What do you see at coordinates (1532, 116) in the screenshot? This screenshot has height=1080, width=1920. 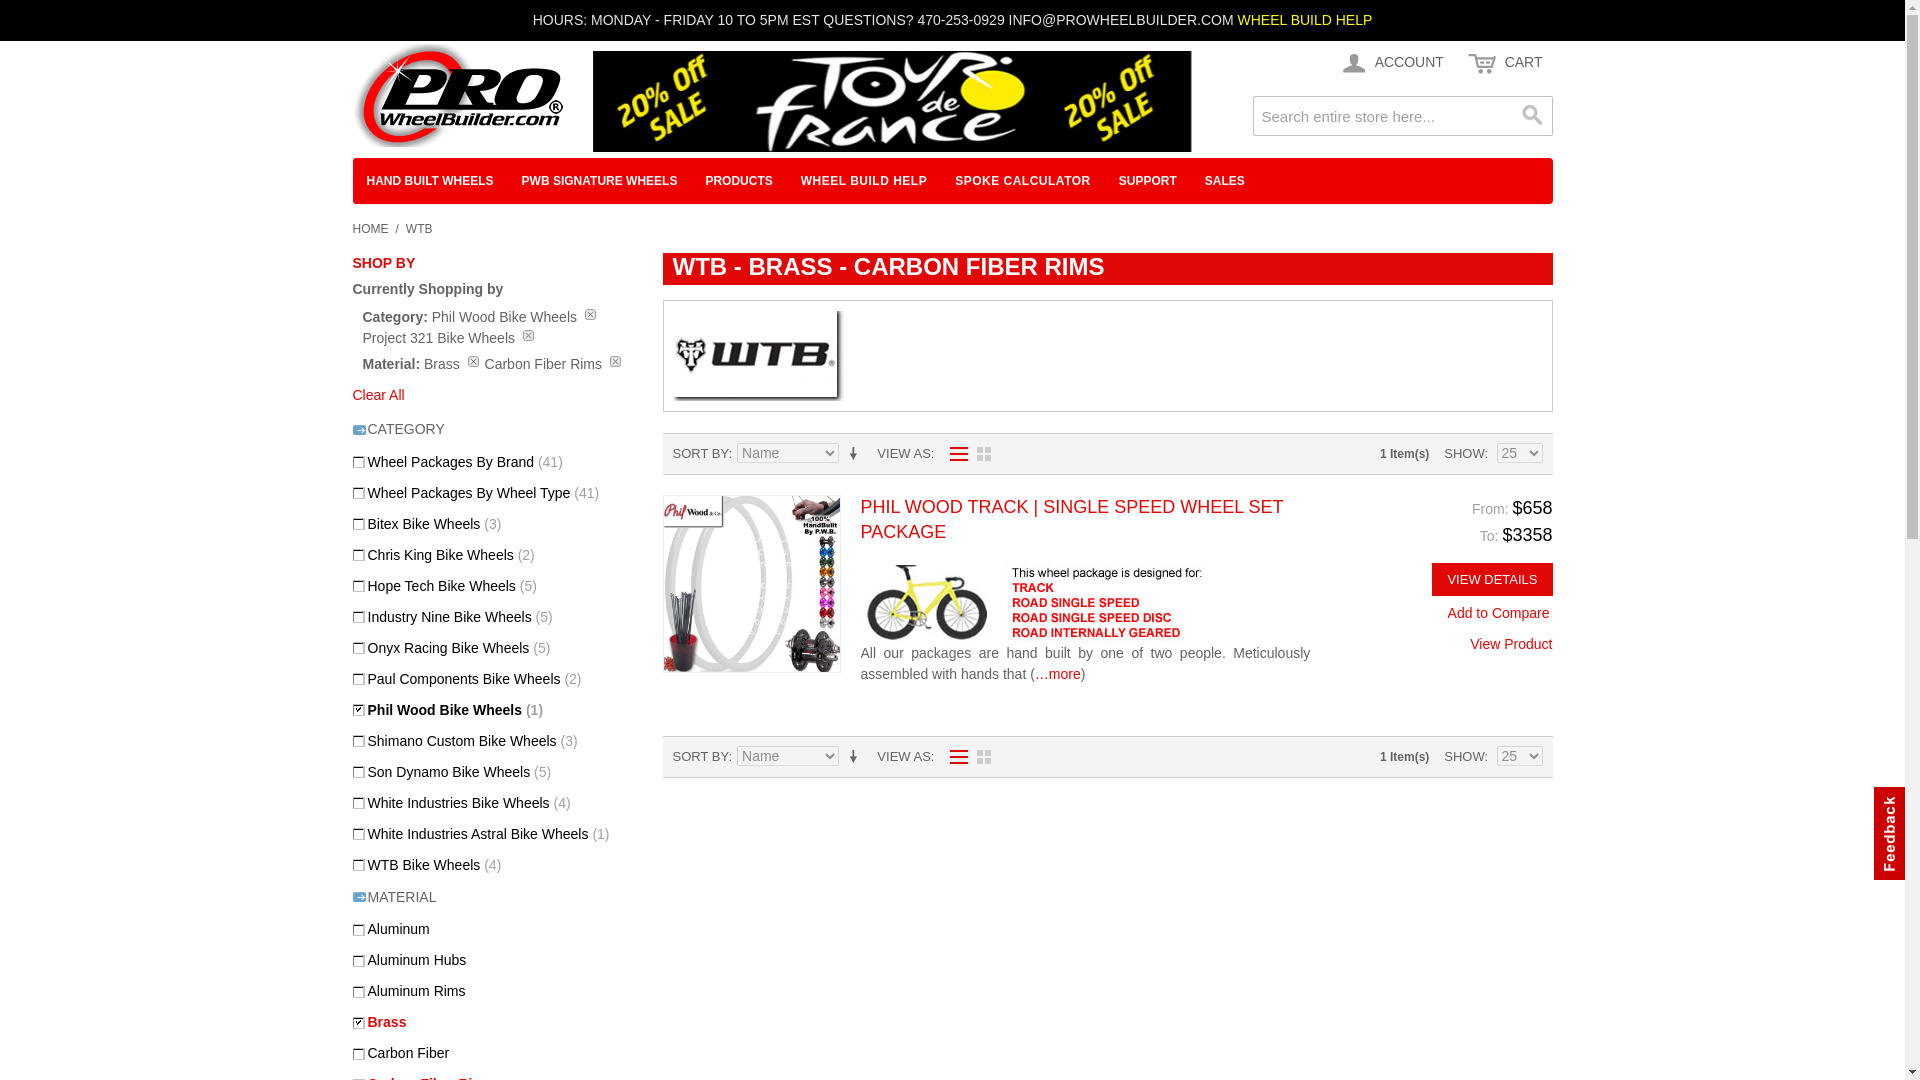 I see `Search` at bounding box center [1532, 116].